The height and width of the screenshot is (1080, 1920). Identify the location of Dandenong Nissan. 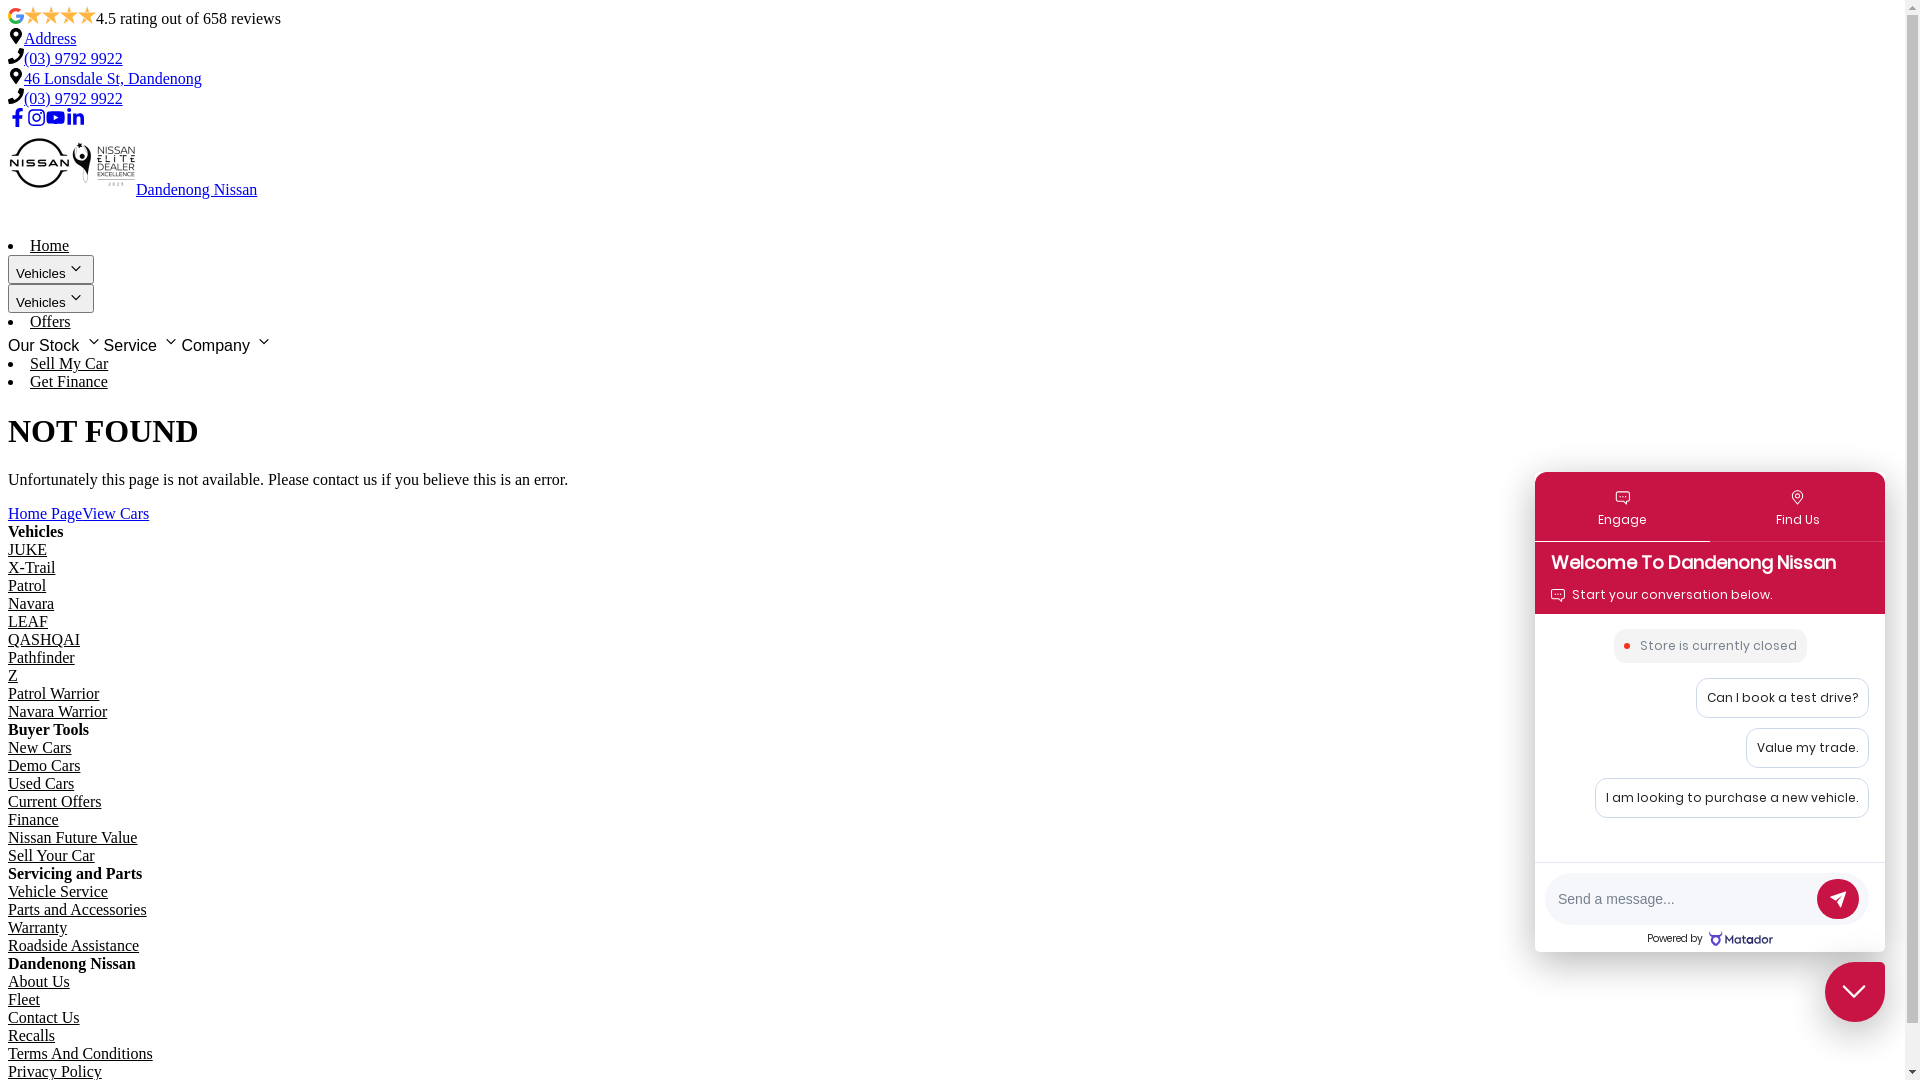
(952, 165).